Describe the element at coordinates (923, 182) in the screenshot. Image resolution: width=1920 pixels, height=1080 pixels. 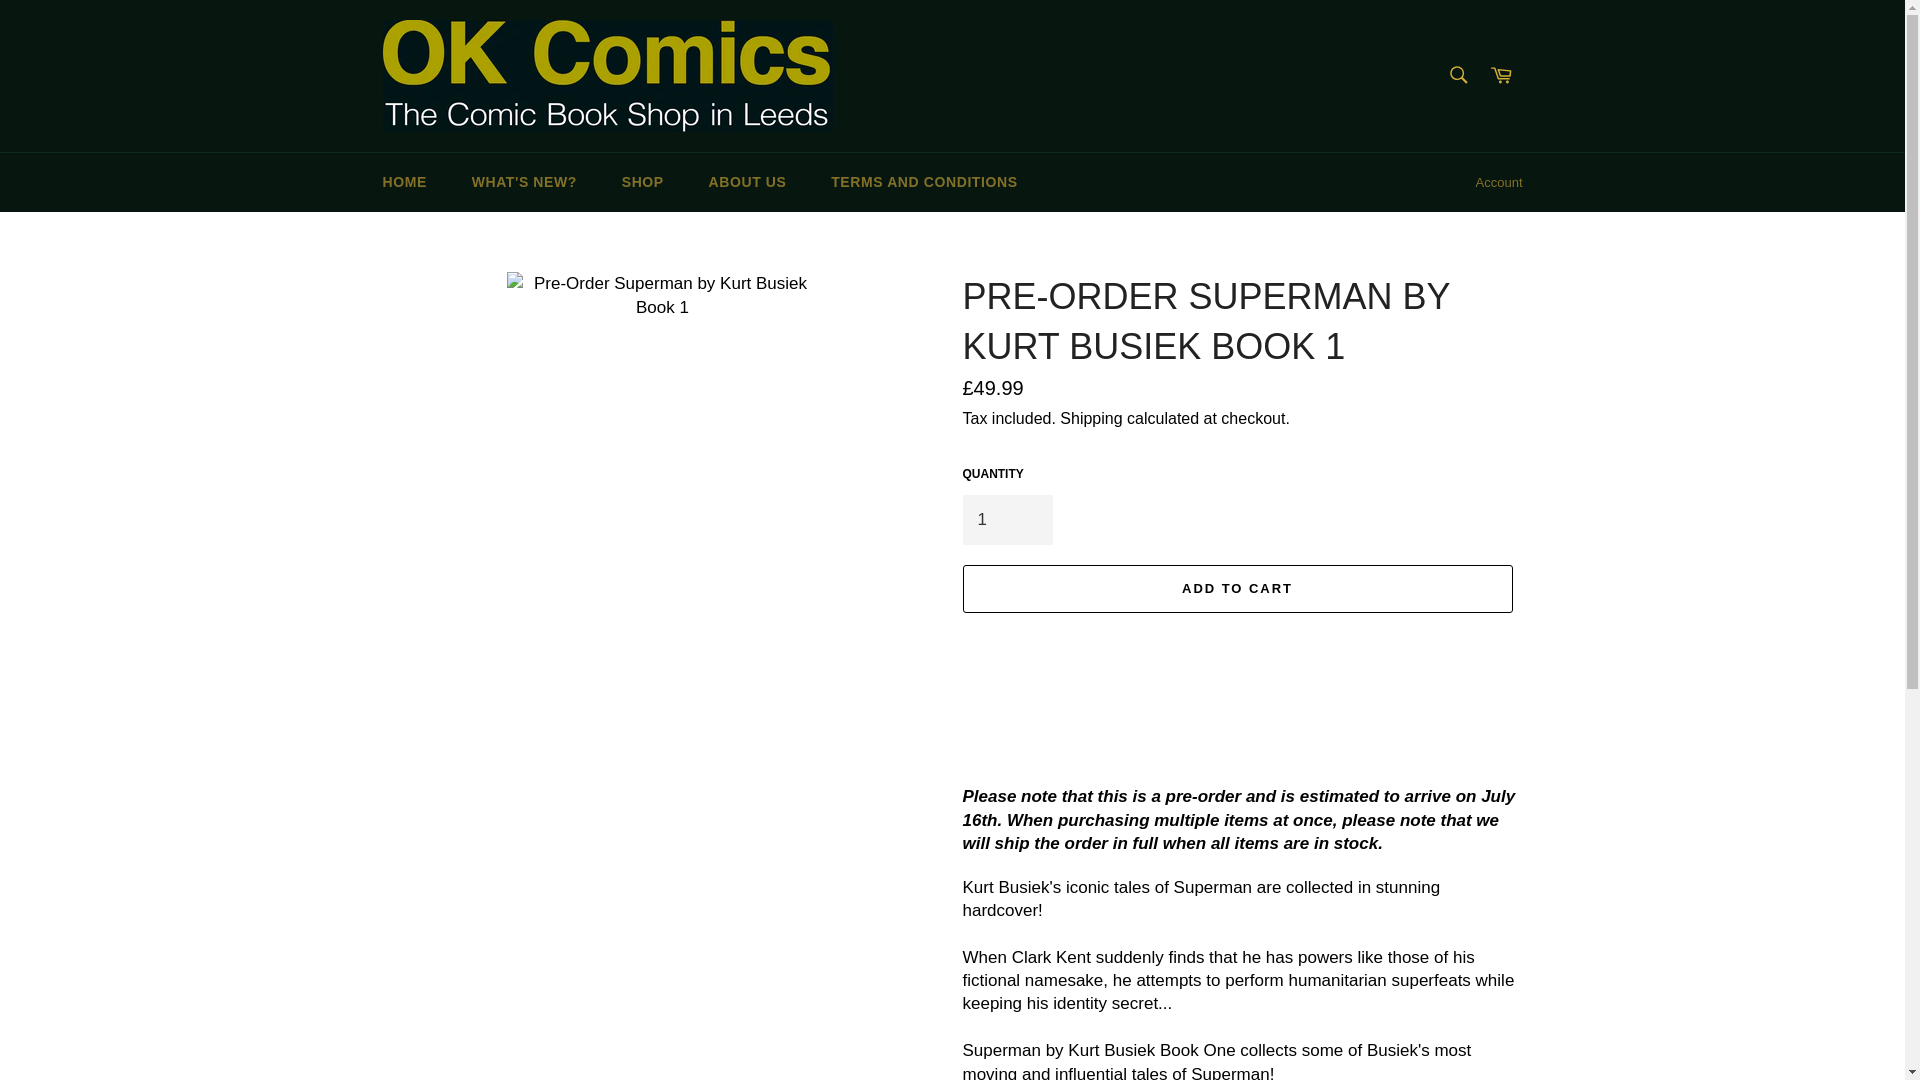
I see `TERMS AND CONDITIONS` at that location.